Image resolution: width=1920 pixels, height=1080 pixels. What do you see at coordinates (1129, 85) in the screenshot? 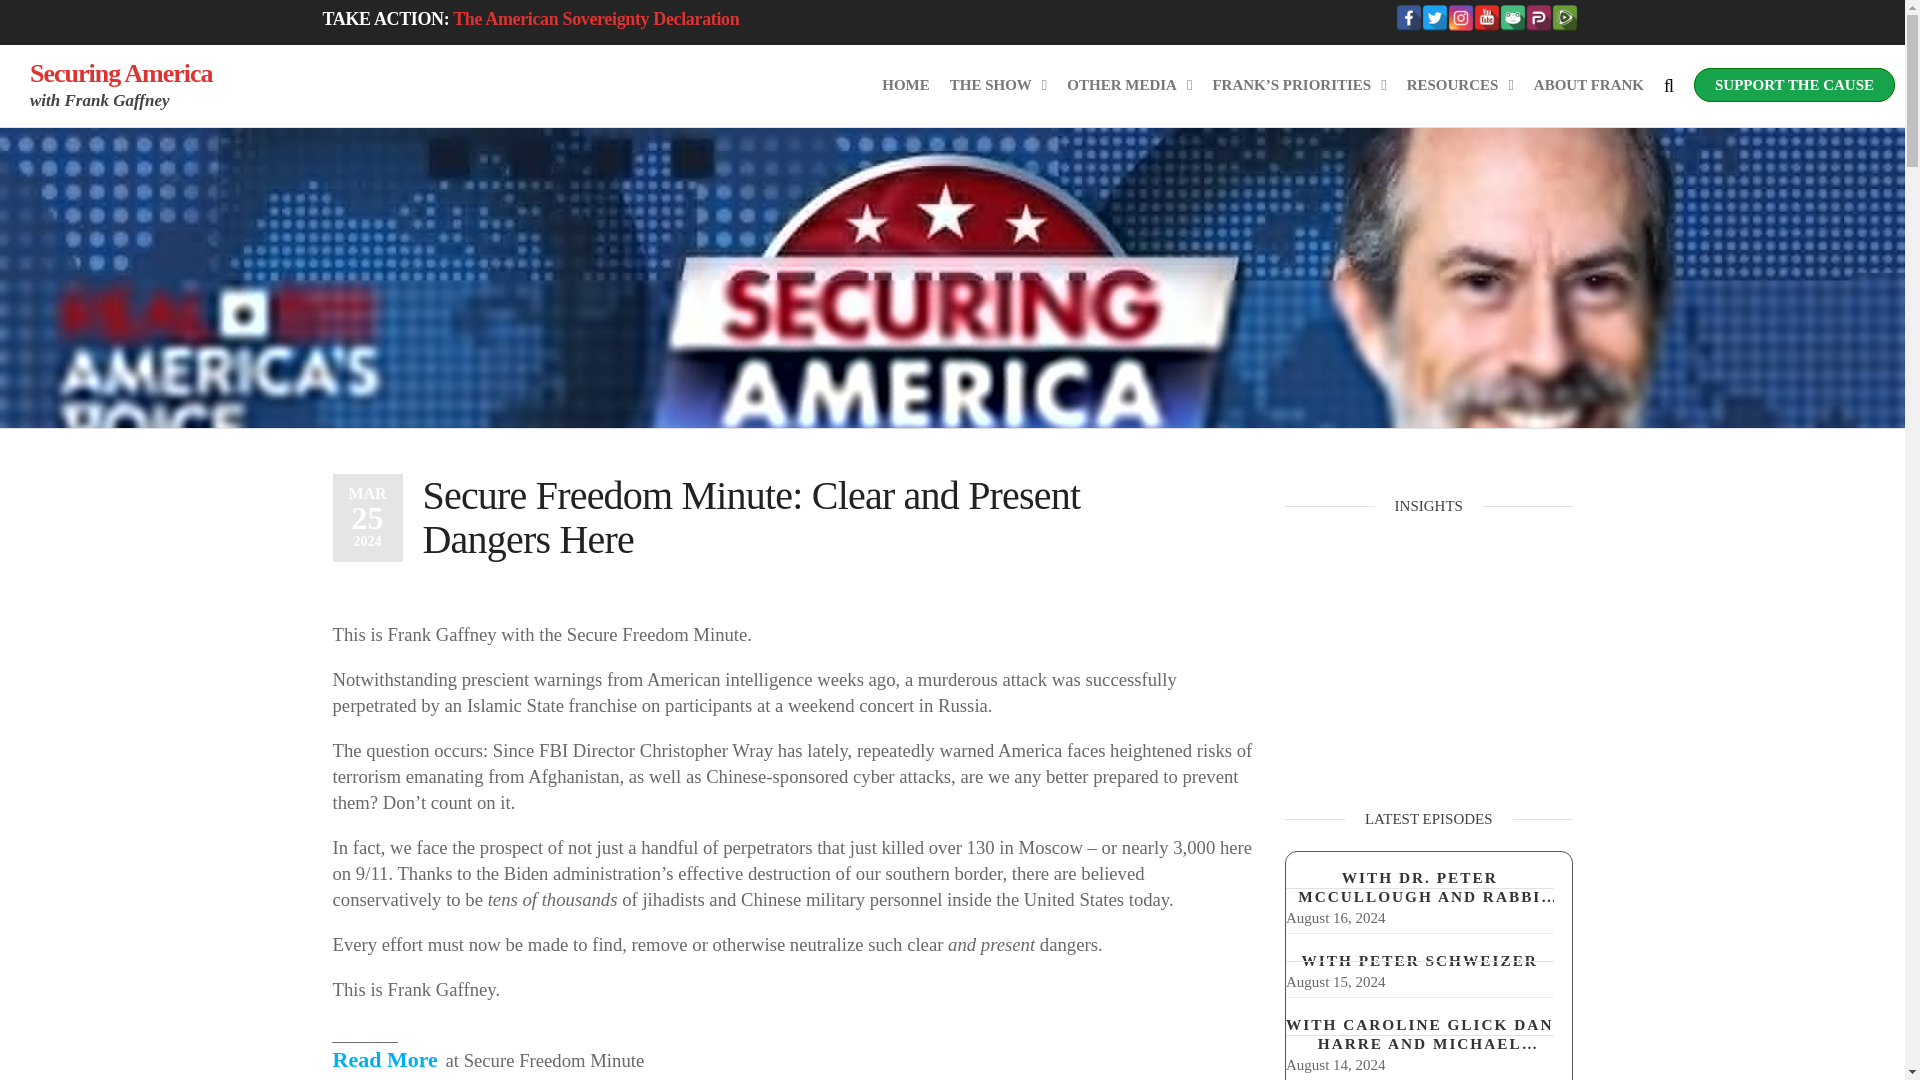
I see `Other Media` at bounding box center [1129, 85].